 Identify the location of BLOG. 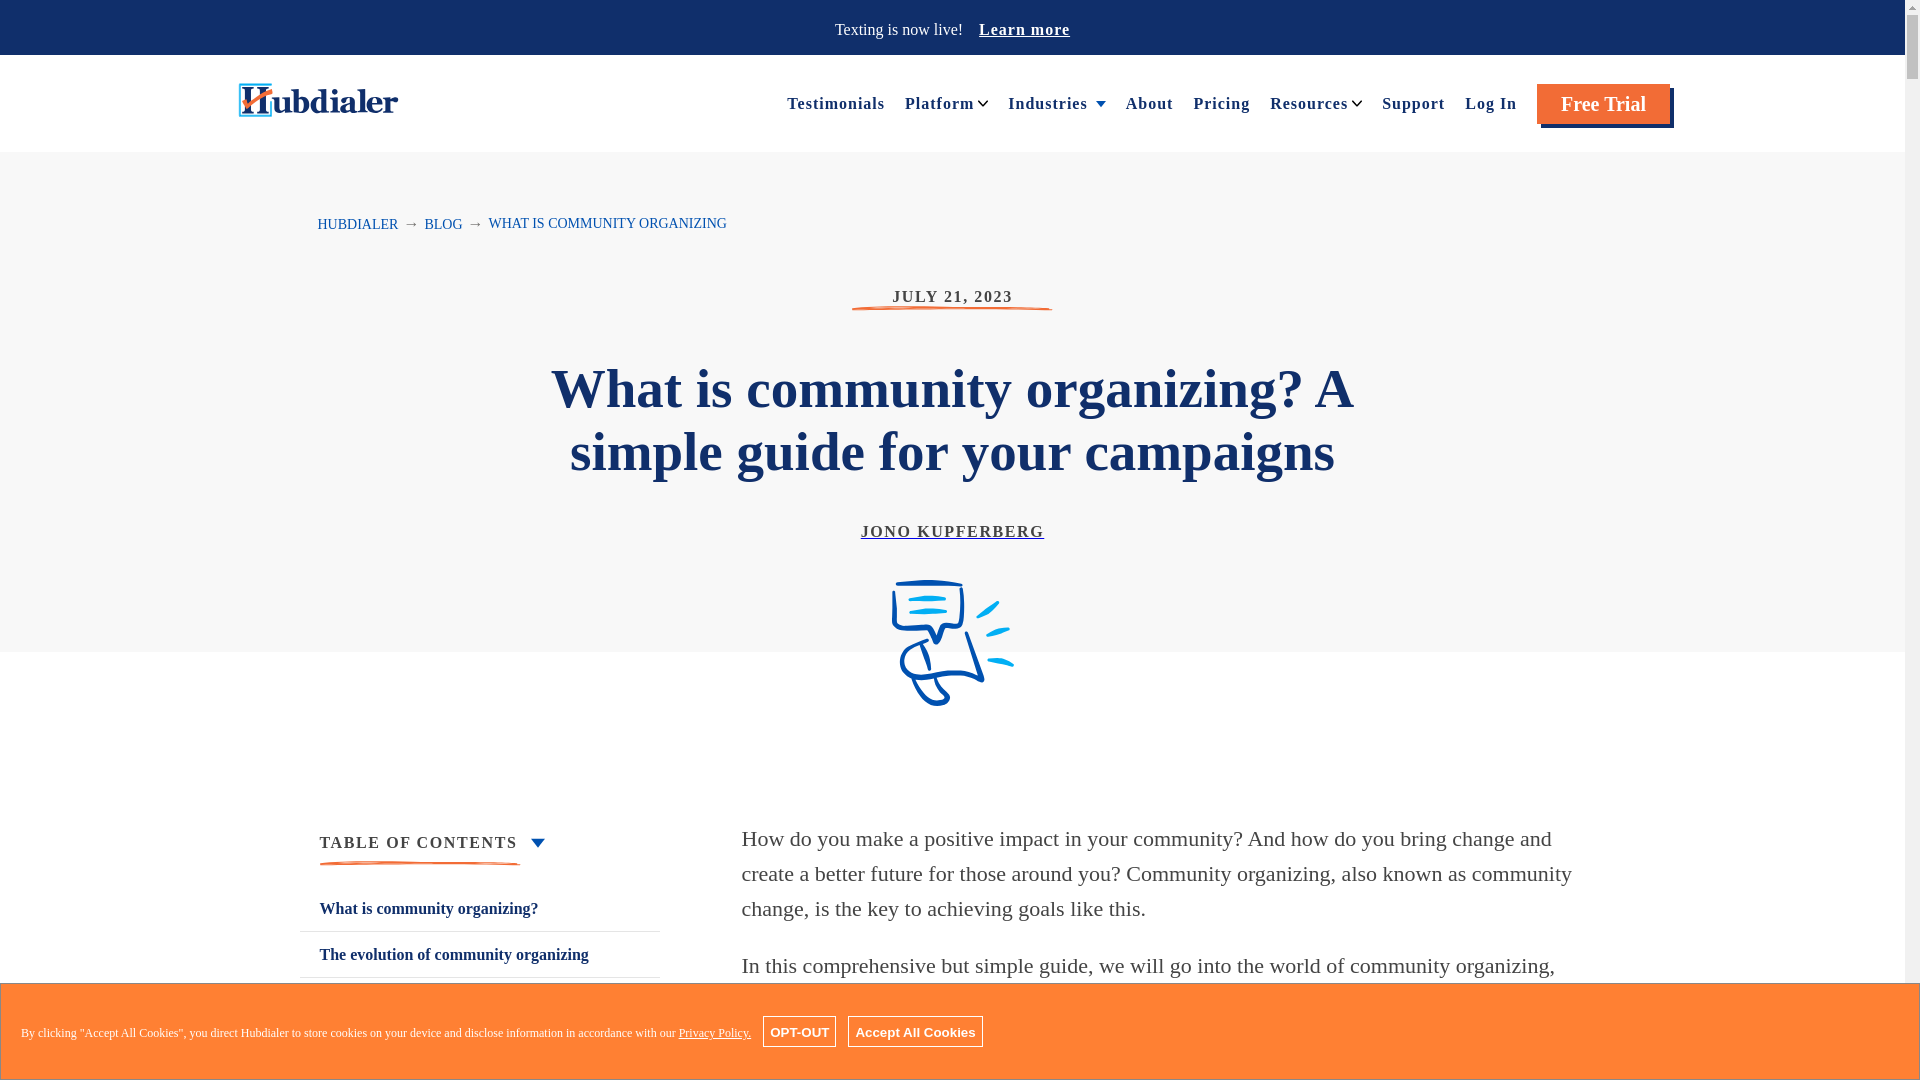
(443, 224).